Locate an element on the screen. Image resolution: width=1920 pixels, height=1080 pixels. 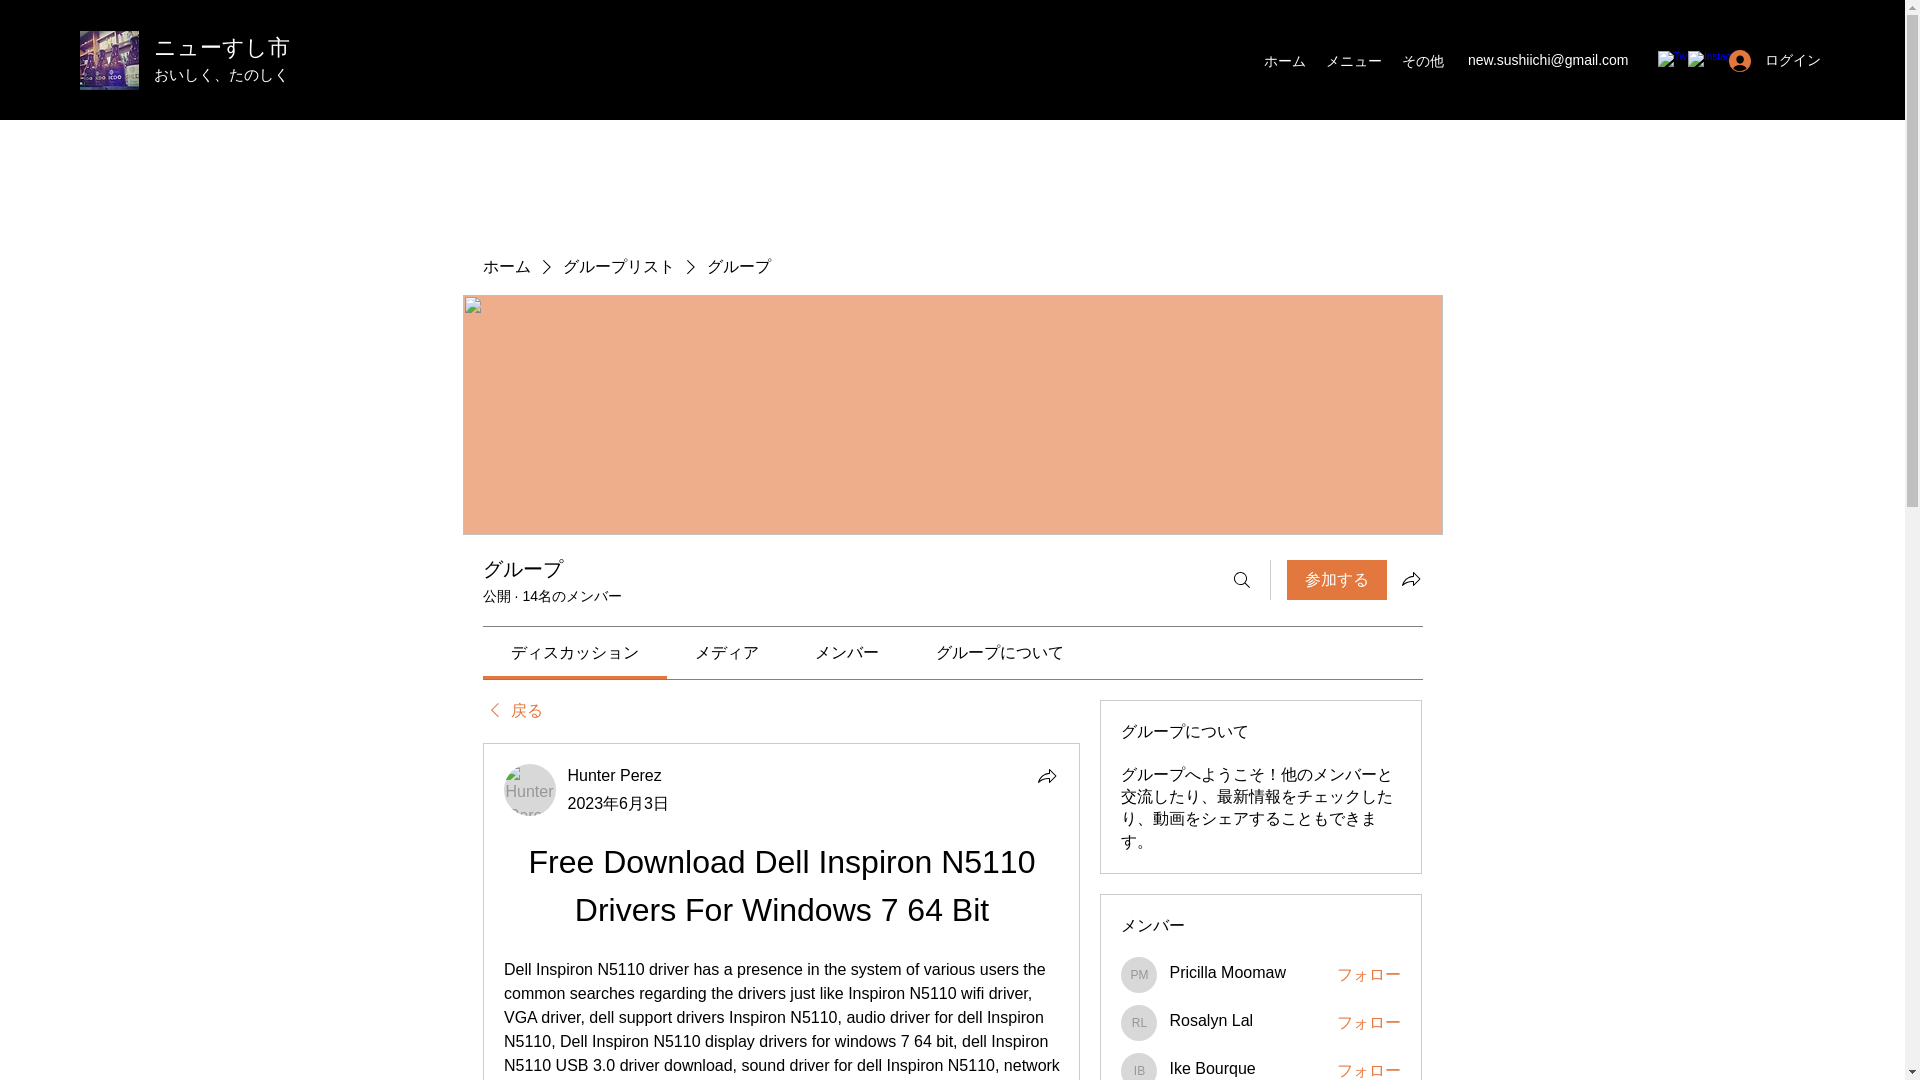
Rosalyn Lal is located at coordinates (1139, 1023).